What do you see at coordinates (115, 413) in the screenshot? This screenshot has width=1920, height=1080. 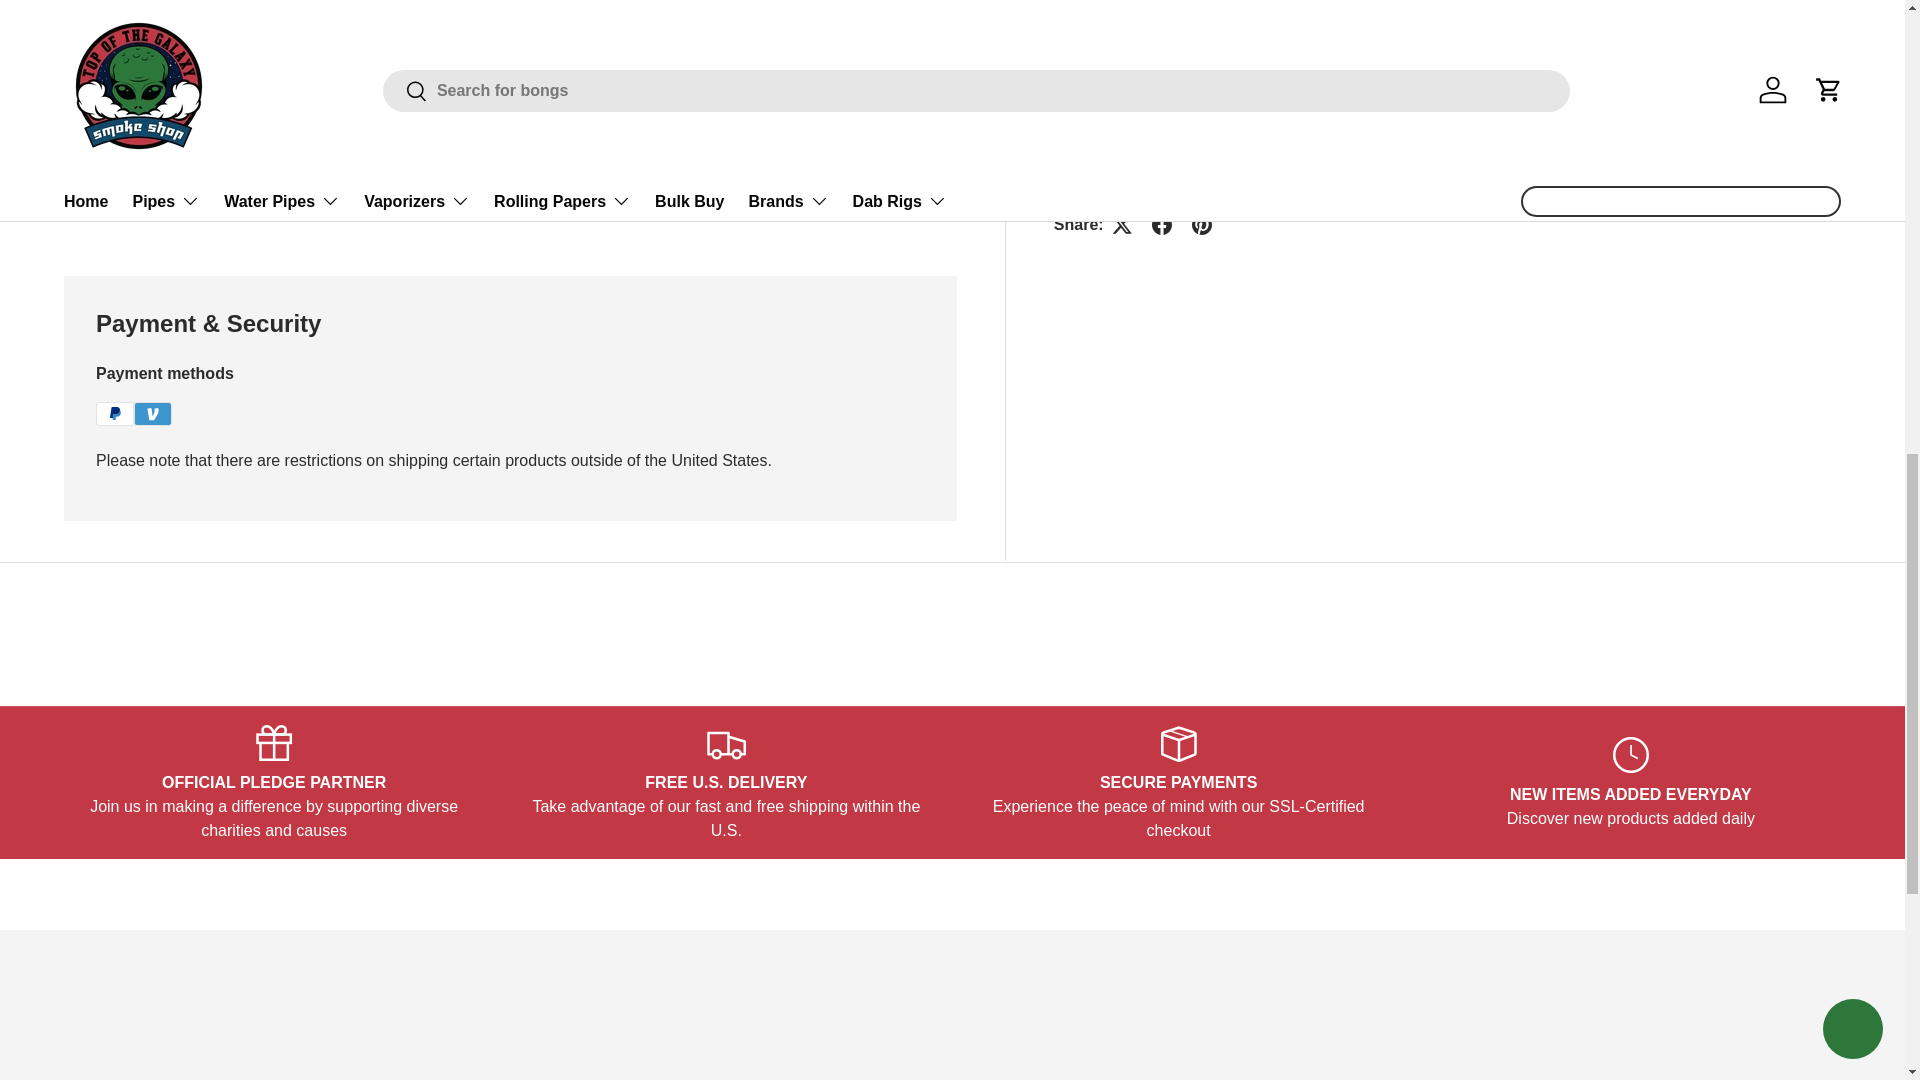 I see `PayPal` at bounding box center [115, 413].